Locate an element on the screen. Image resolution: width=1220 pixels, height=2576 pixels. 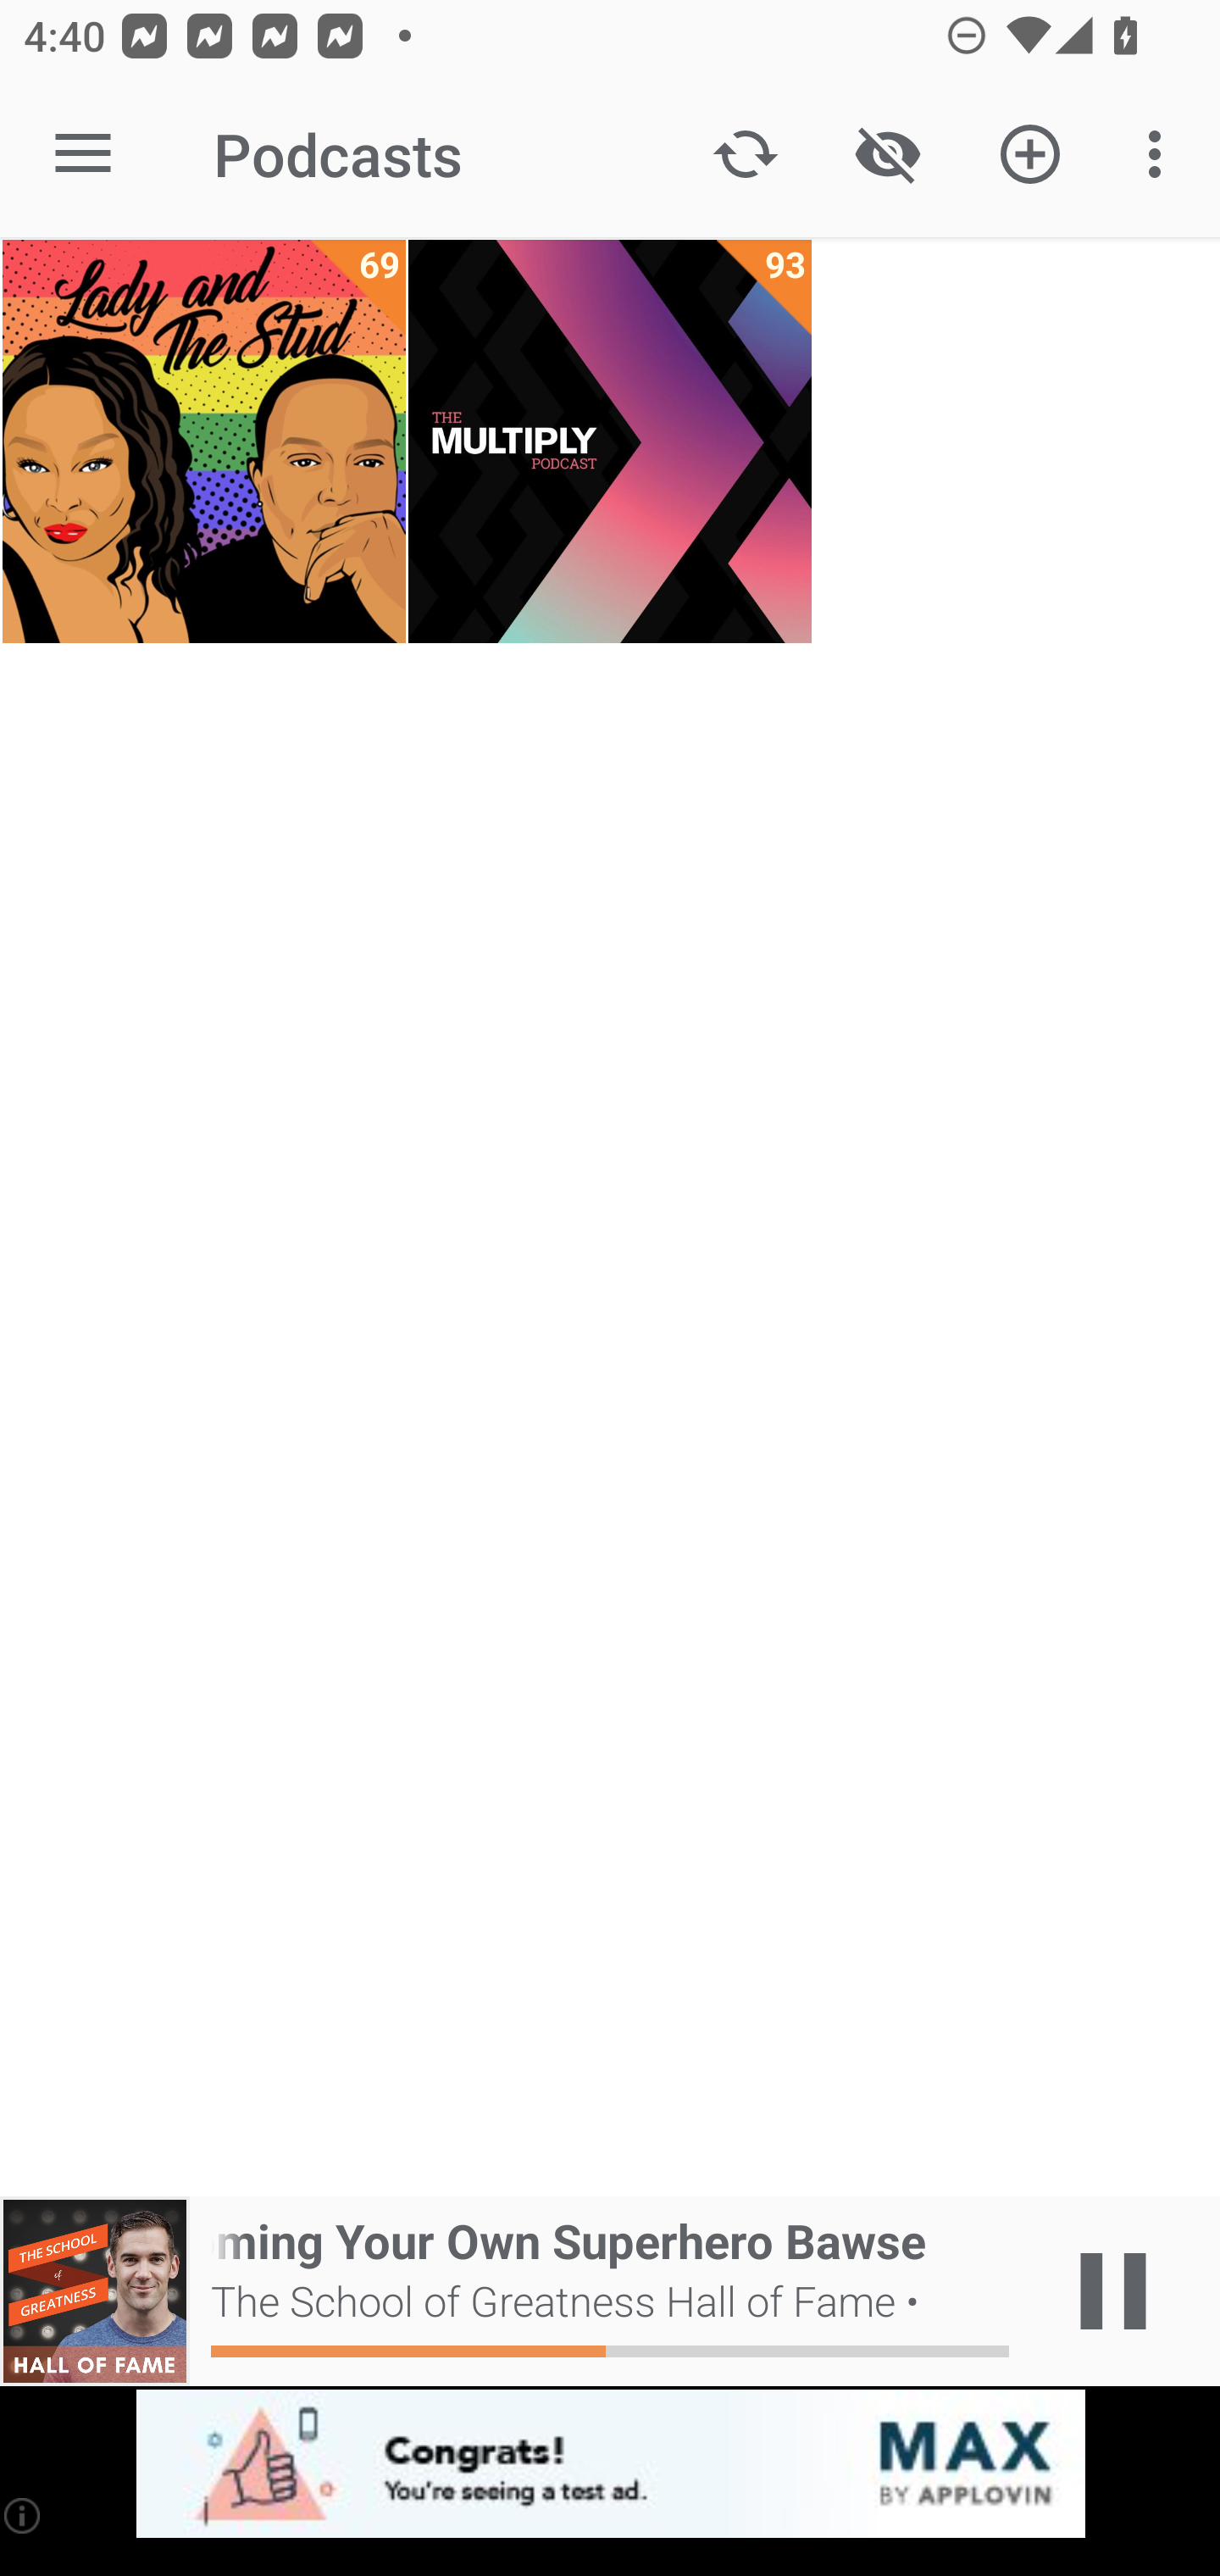
More options is located at coordinates (1161, 154).